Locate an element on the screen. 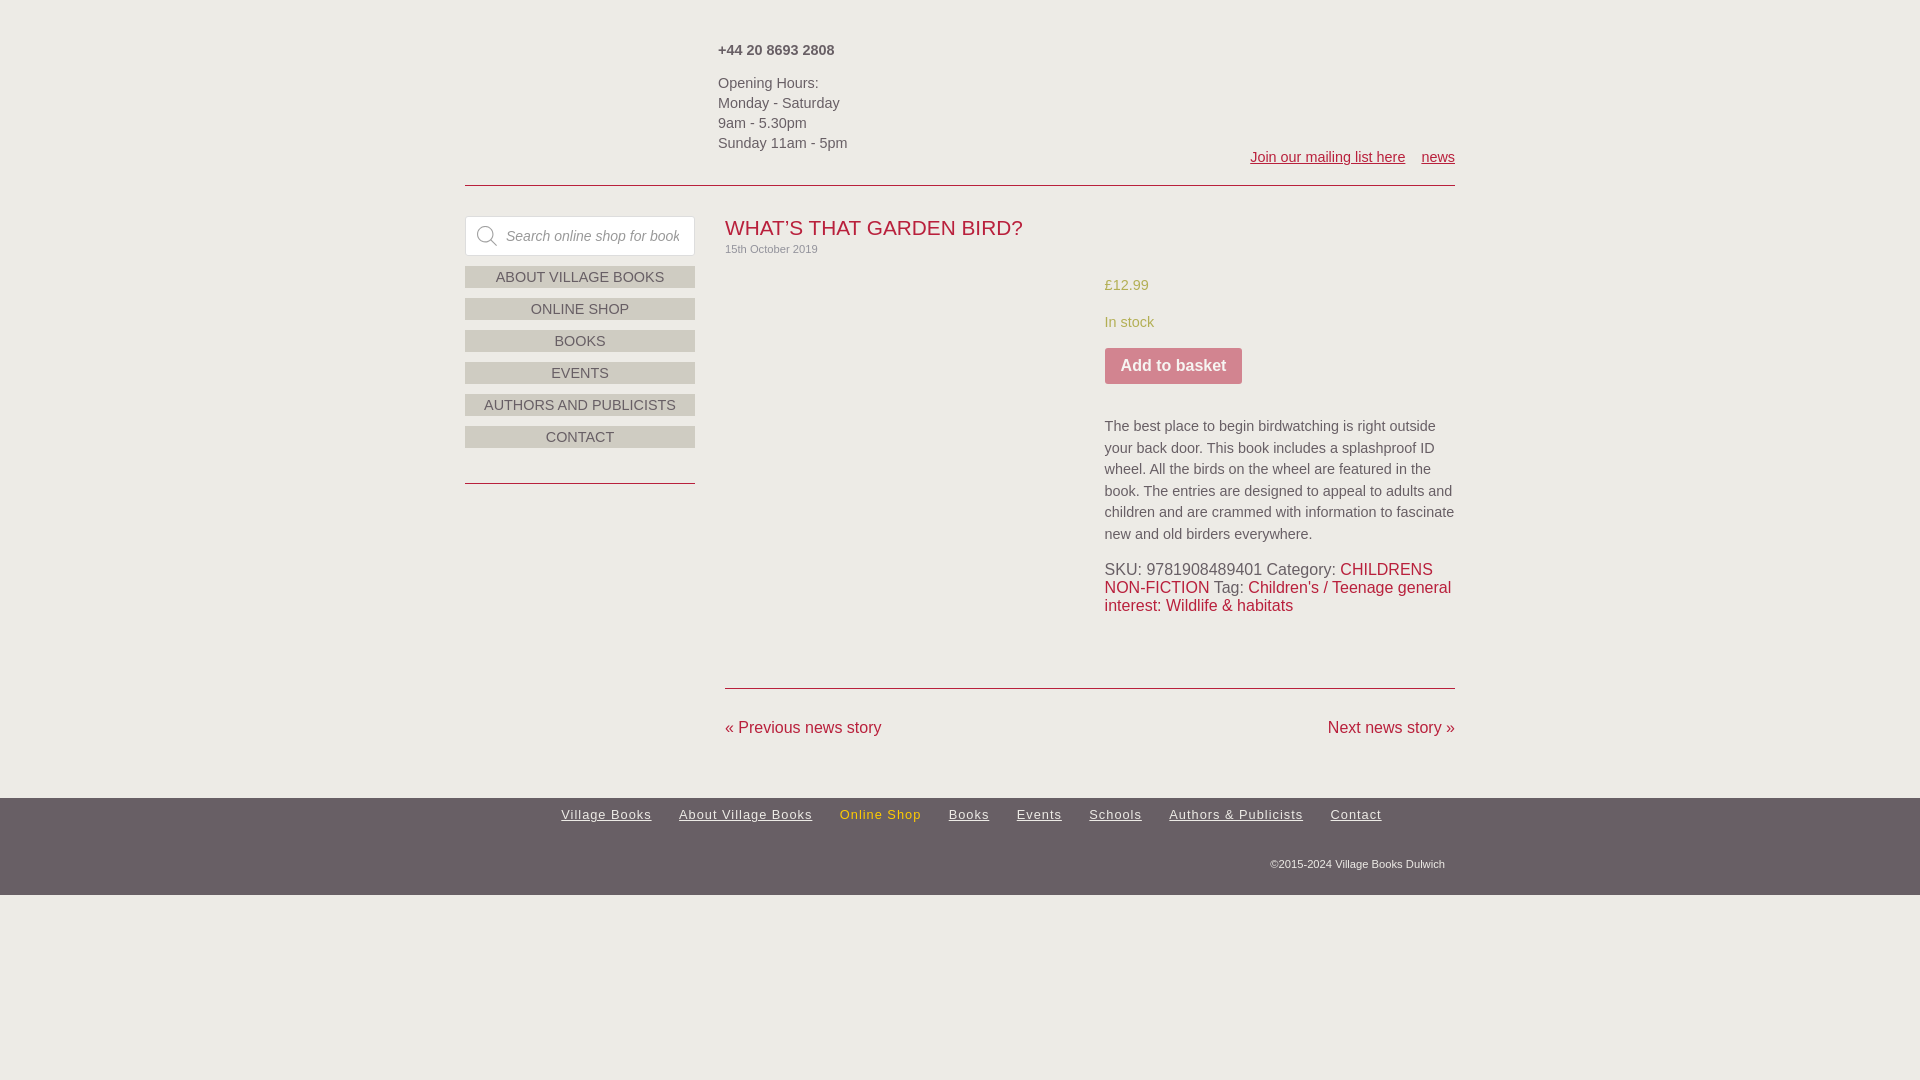  CONTACT is located at coordinates (580, 436).